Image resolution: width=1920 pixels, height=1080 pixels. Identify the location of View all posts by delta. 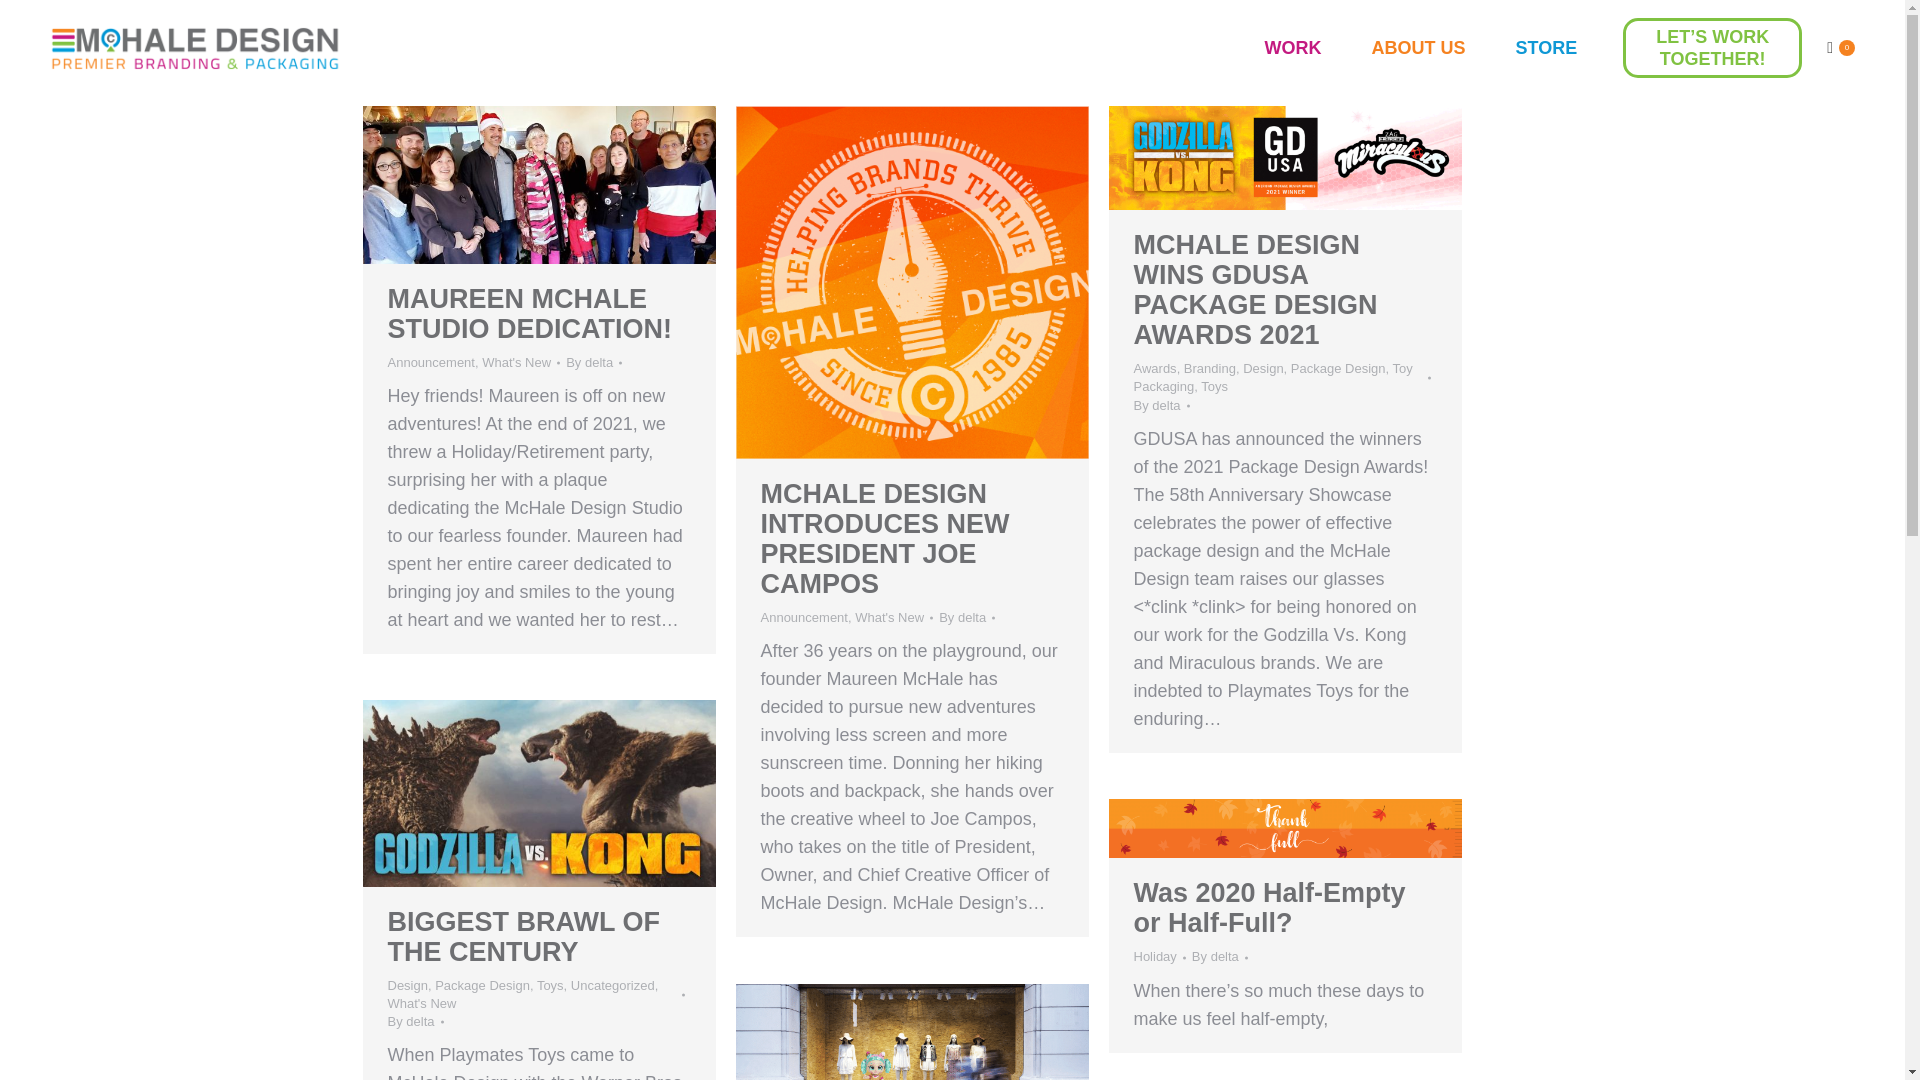
(1162, 404).